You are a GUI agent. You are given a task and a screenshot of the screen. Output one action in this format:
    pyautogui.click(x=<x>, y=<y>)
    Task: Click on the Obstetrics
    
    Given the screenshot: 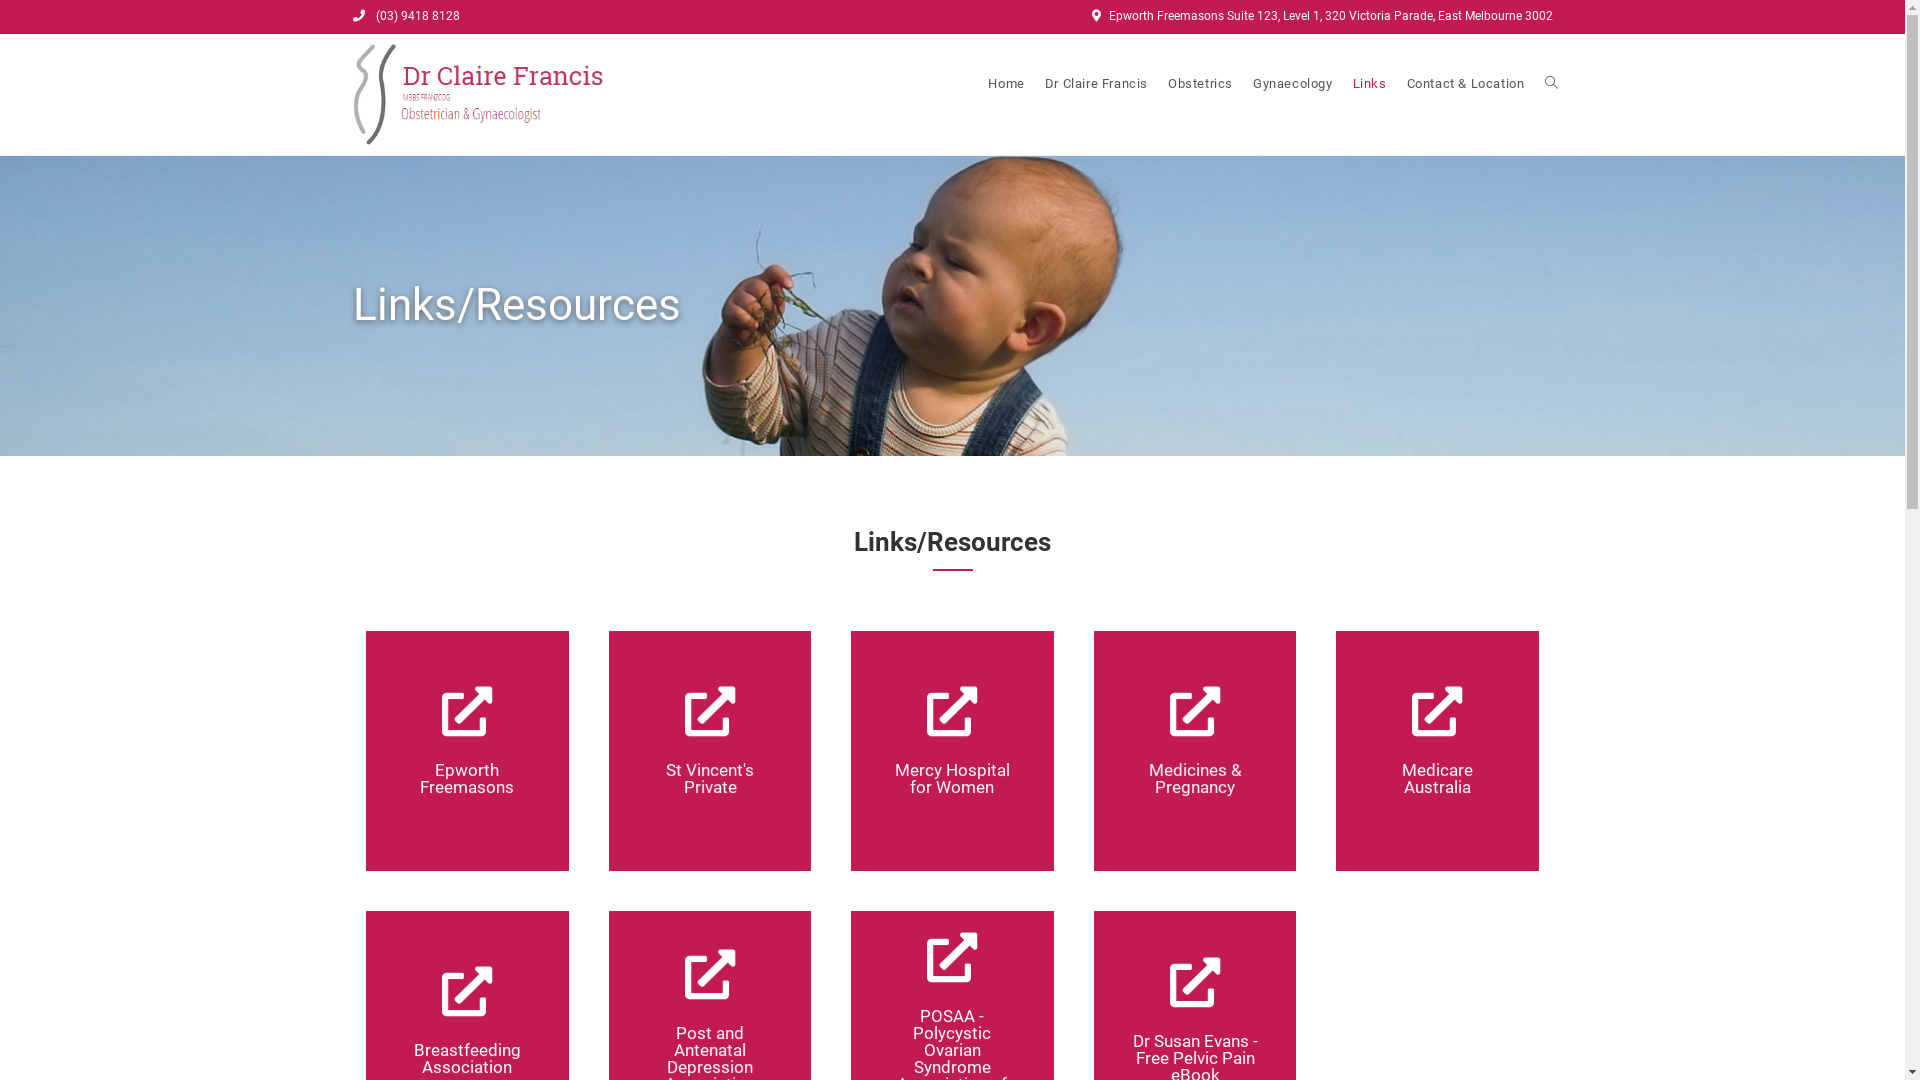 What is the action you would take?
    pyautogui.click(x=1200, y=84)
    